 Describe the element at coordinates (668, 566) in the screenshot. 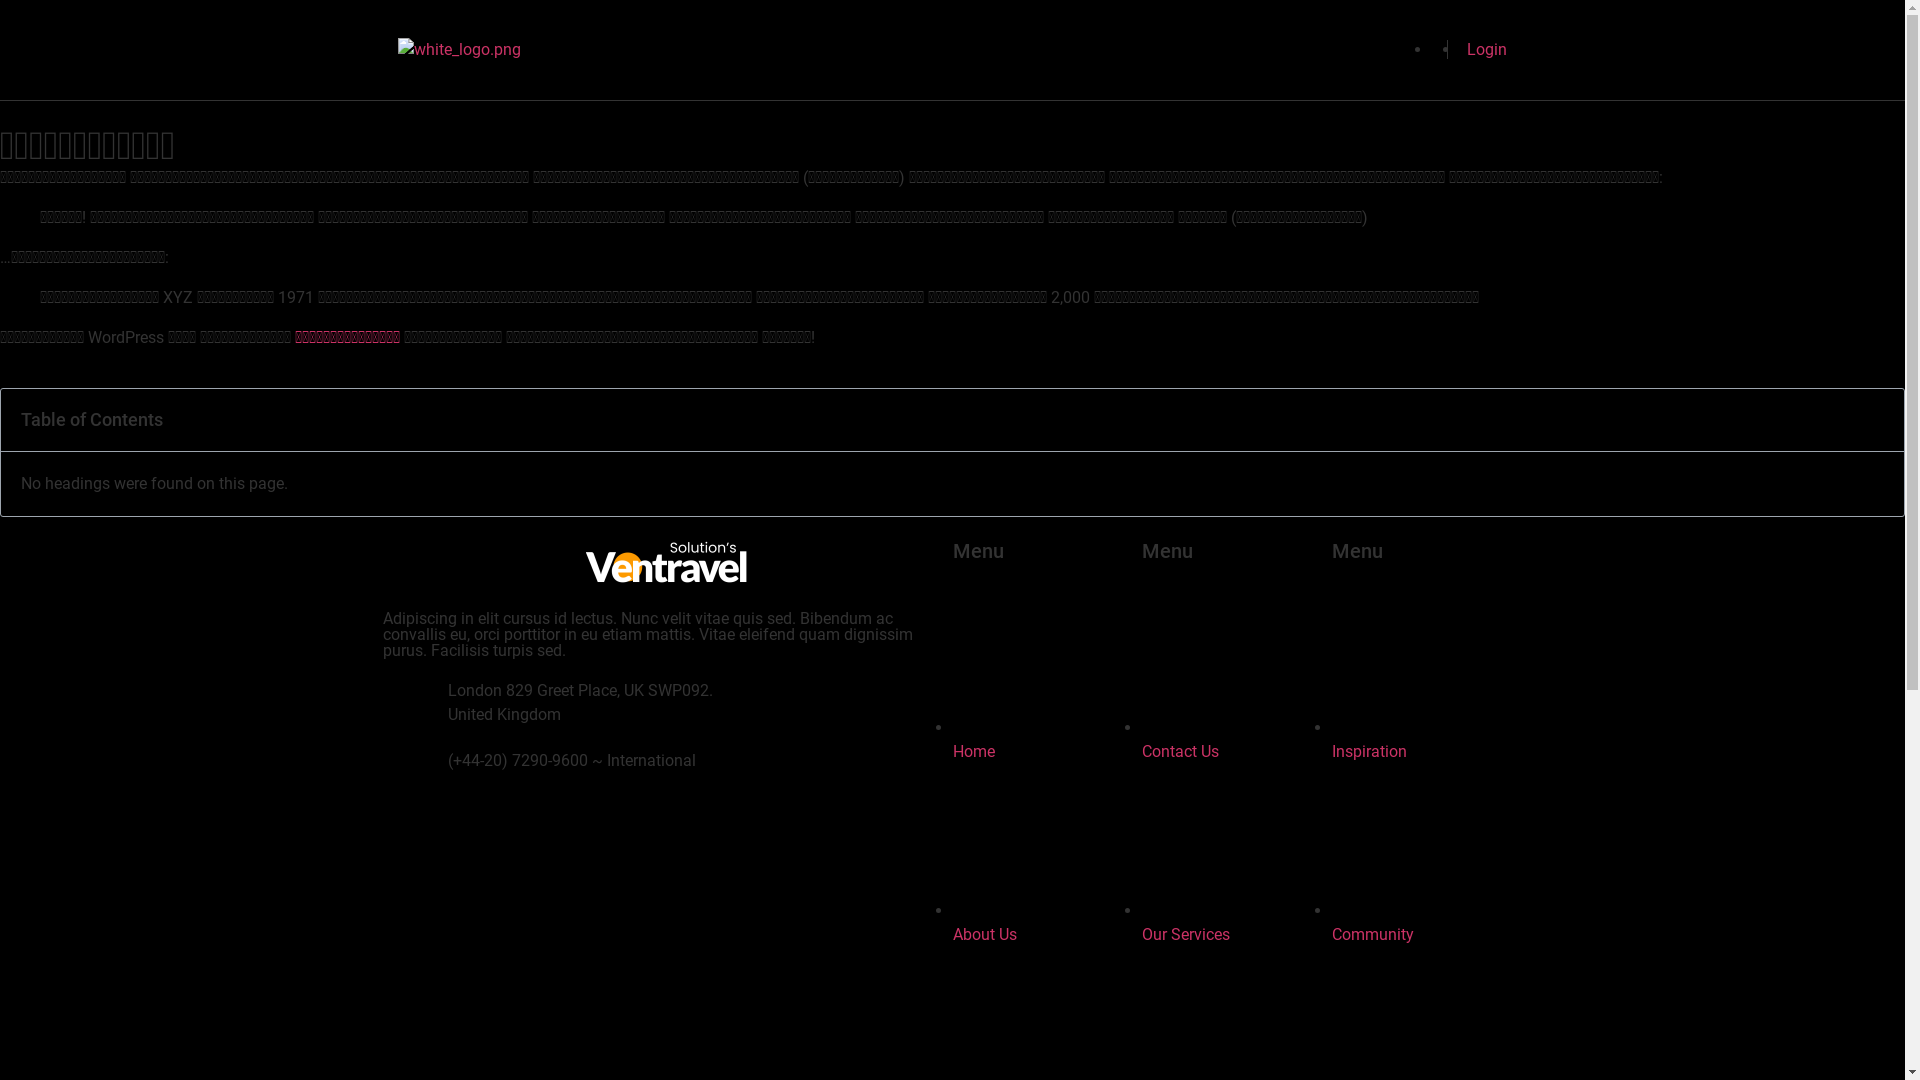

I see `white_logo.png` at that location.